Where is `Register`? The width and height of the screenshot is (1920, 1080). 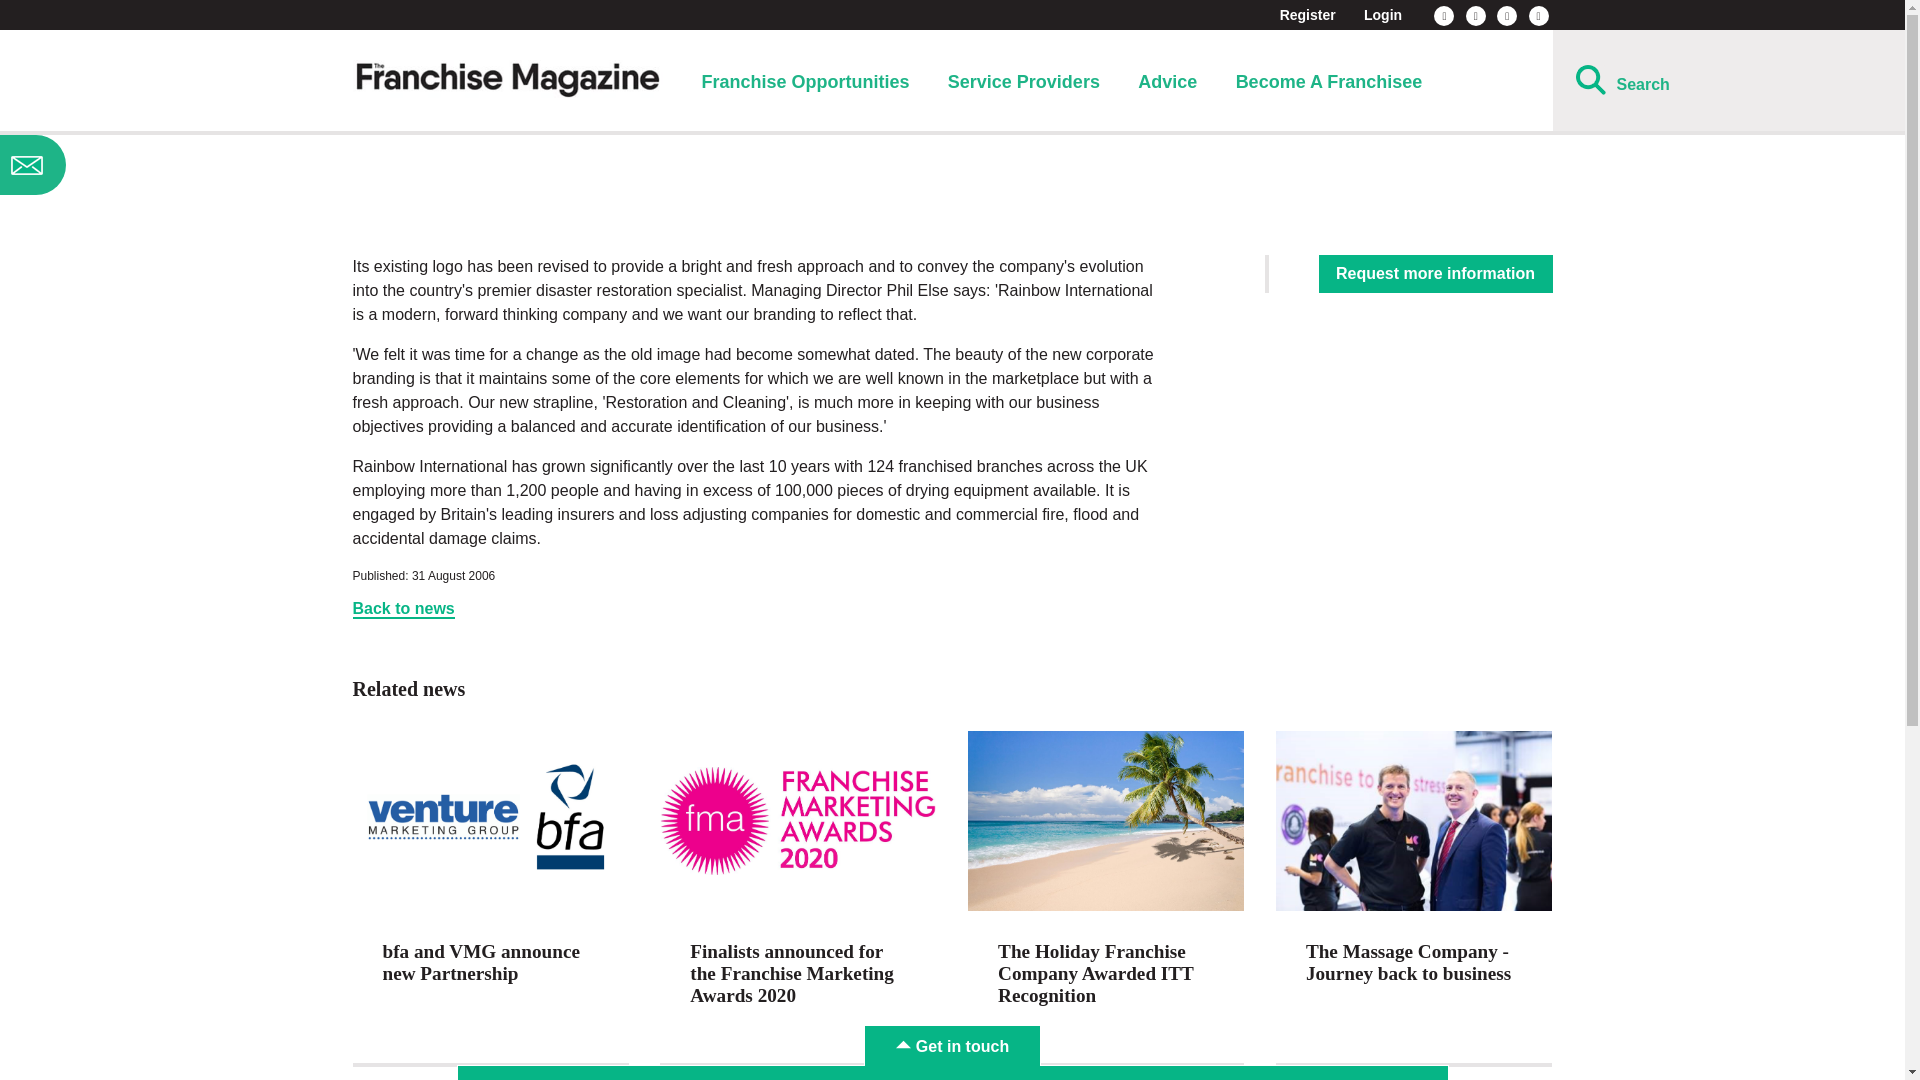
Register is located at coordinates (1308, 14).